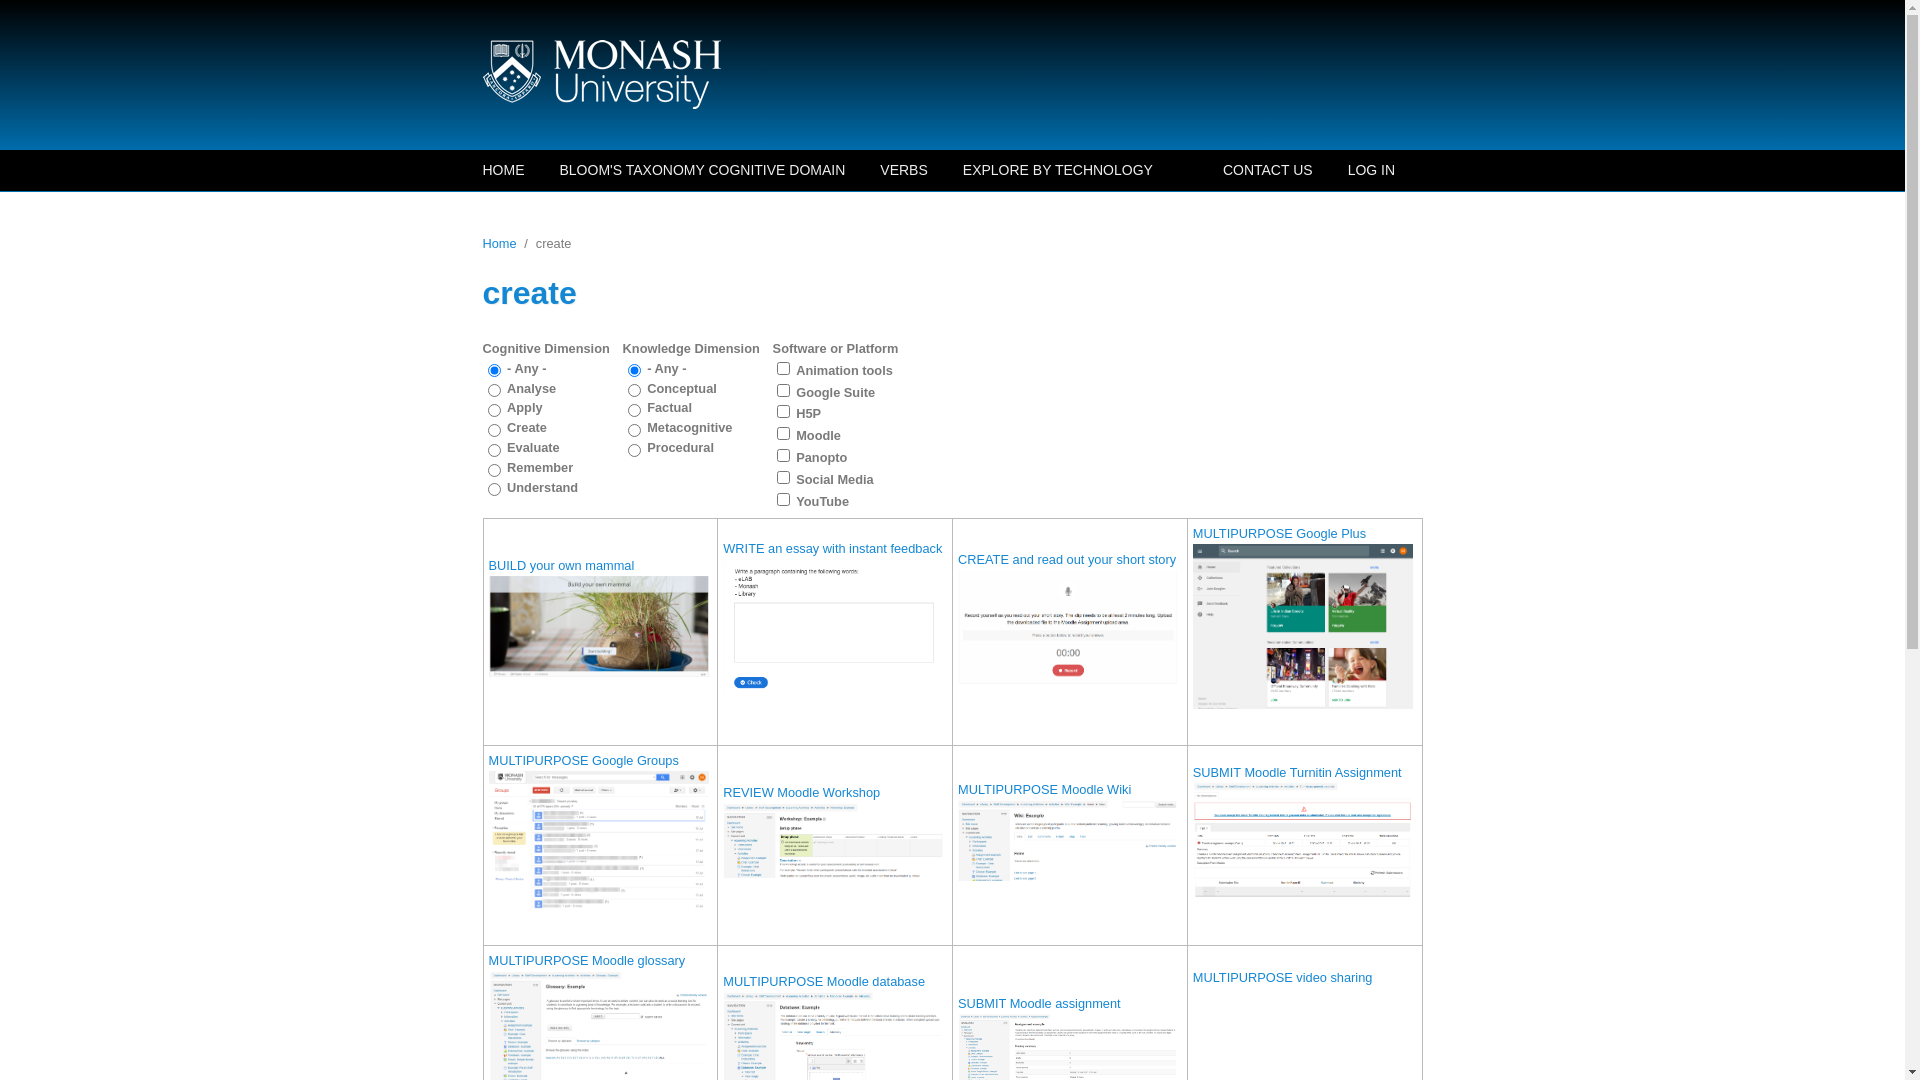  Describe the element at coordinates (561, 566) in the screenshot. I see `BUILD your own mammal` at that location.